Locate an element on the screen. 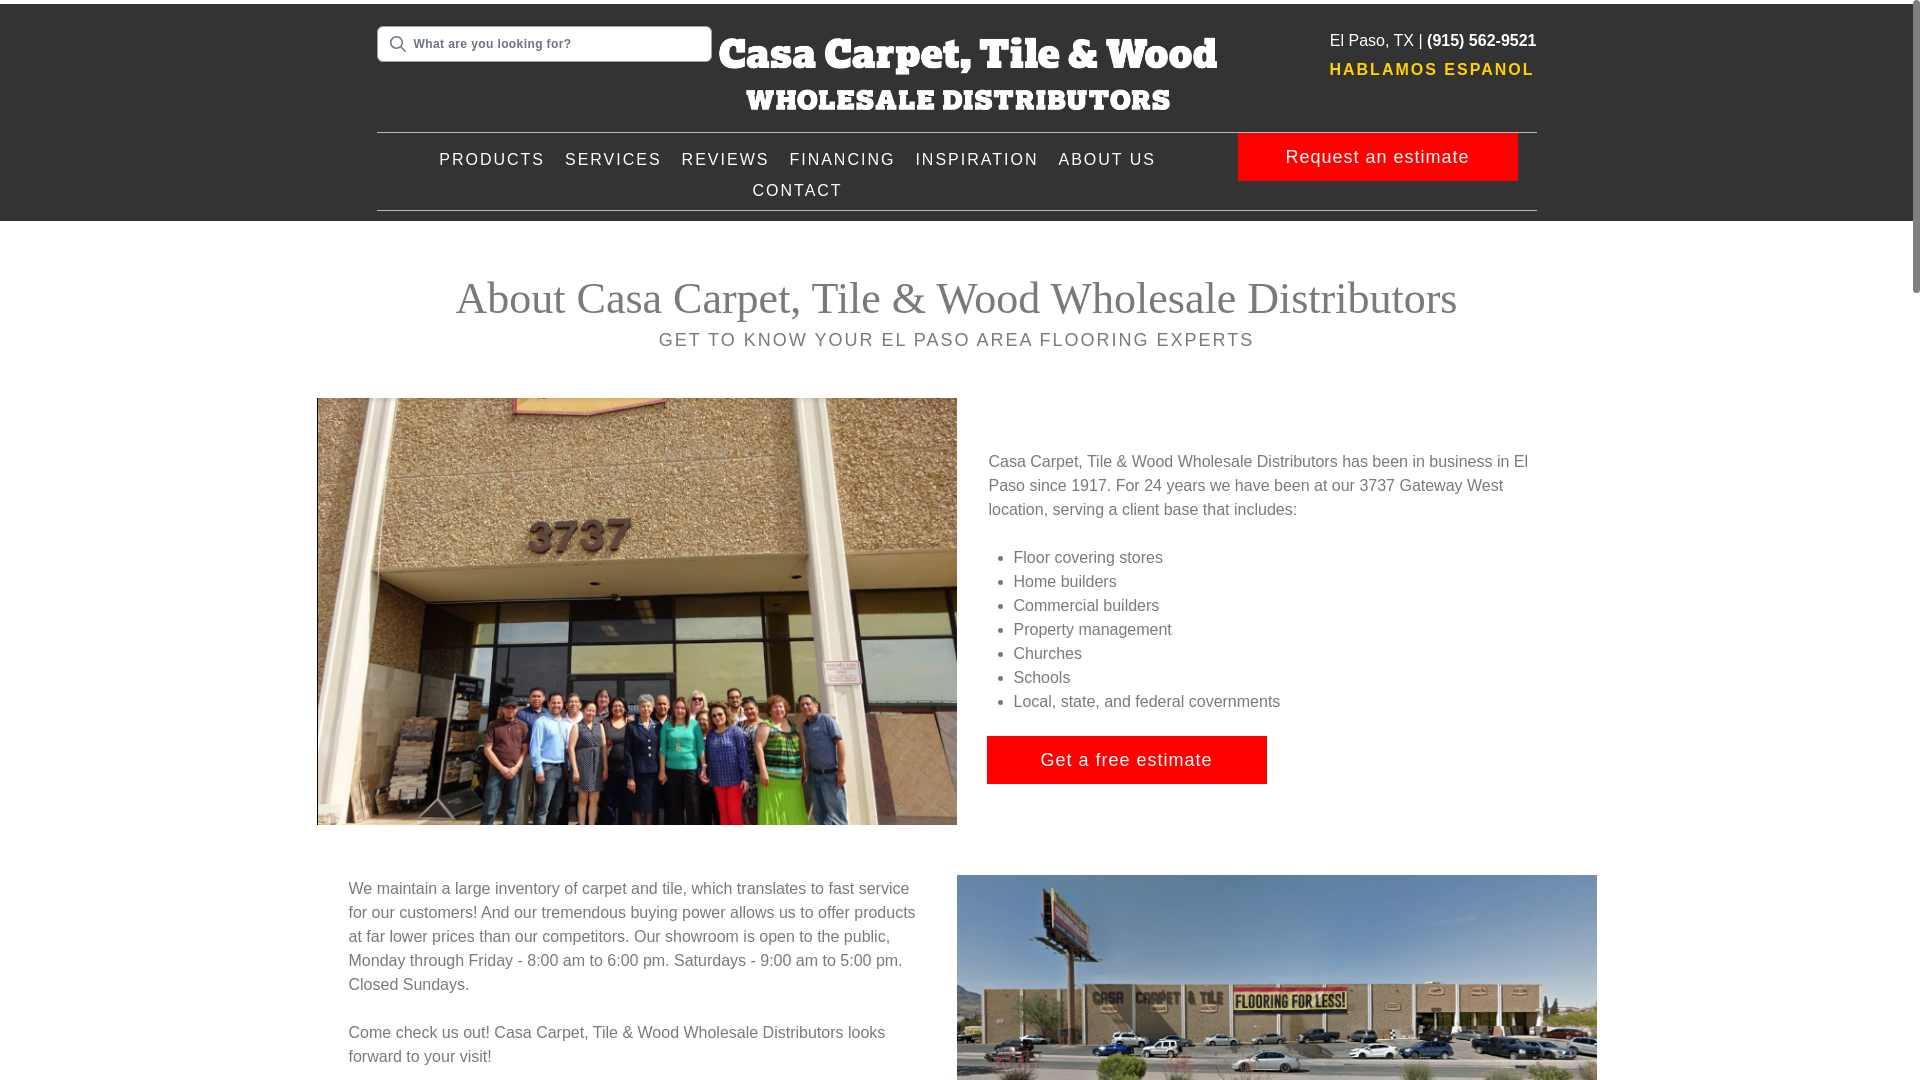  REVIEWS is located at coordinates (726, 159).